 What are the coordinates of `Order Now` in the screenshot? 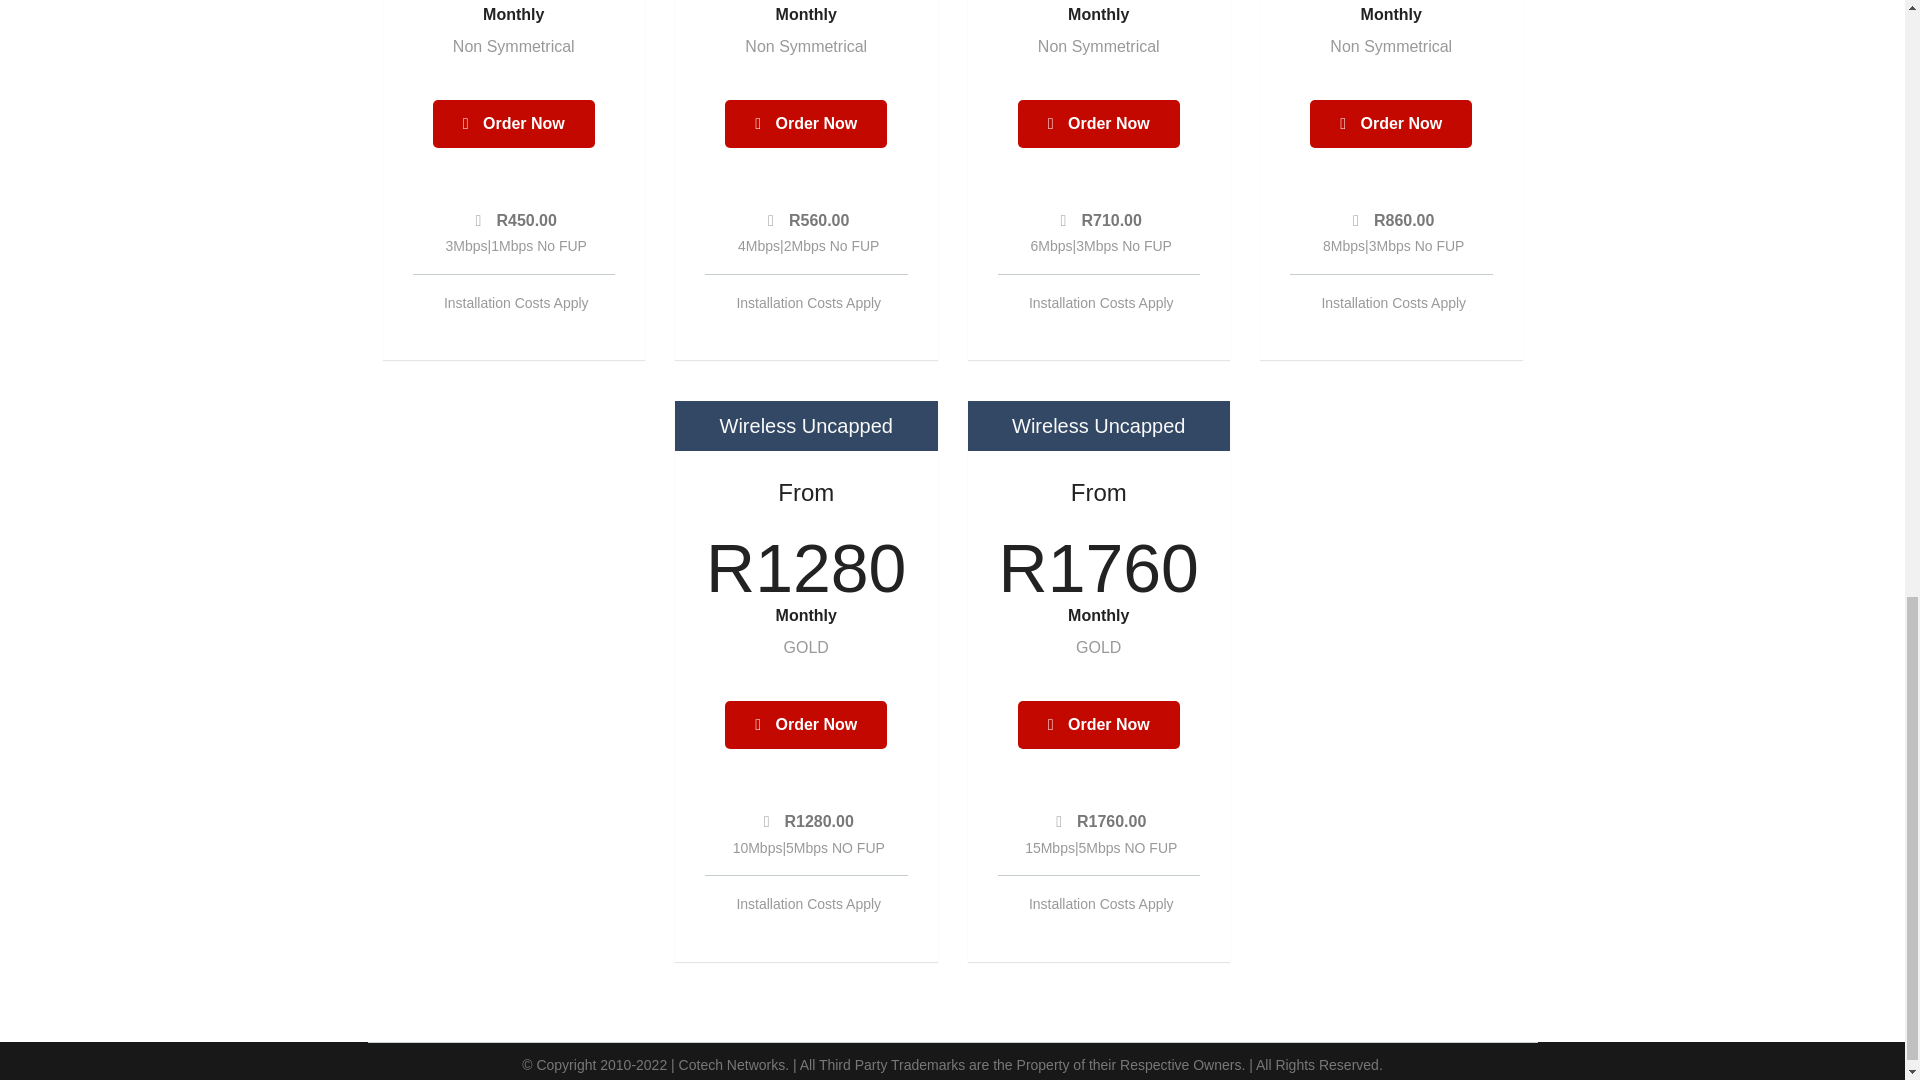 It's located at (514, 124).